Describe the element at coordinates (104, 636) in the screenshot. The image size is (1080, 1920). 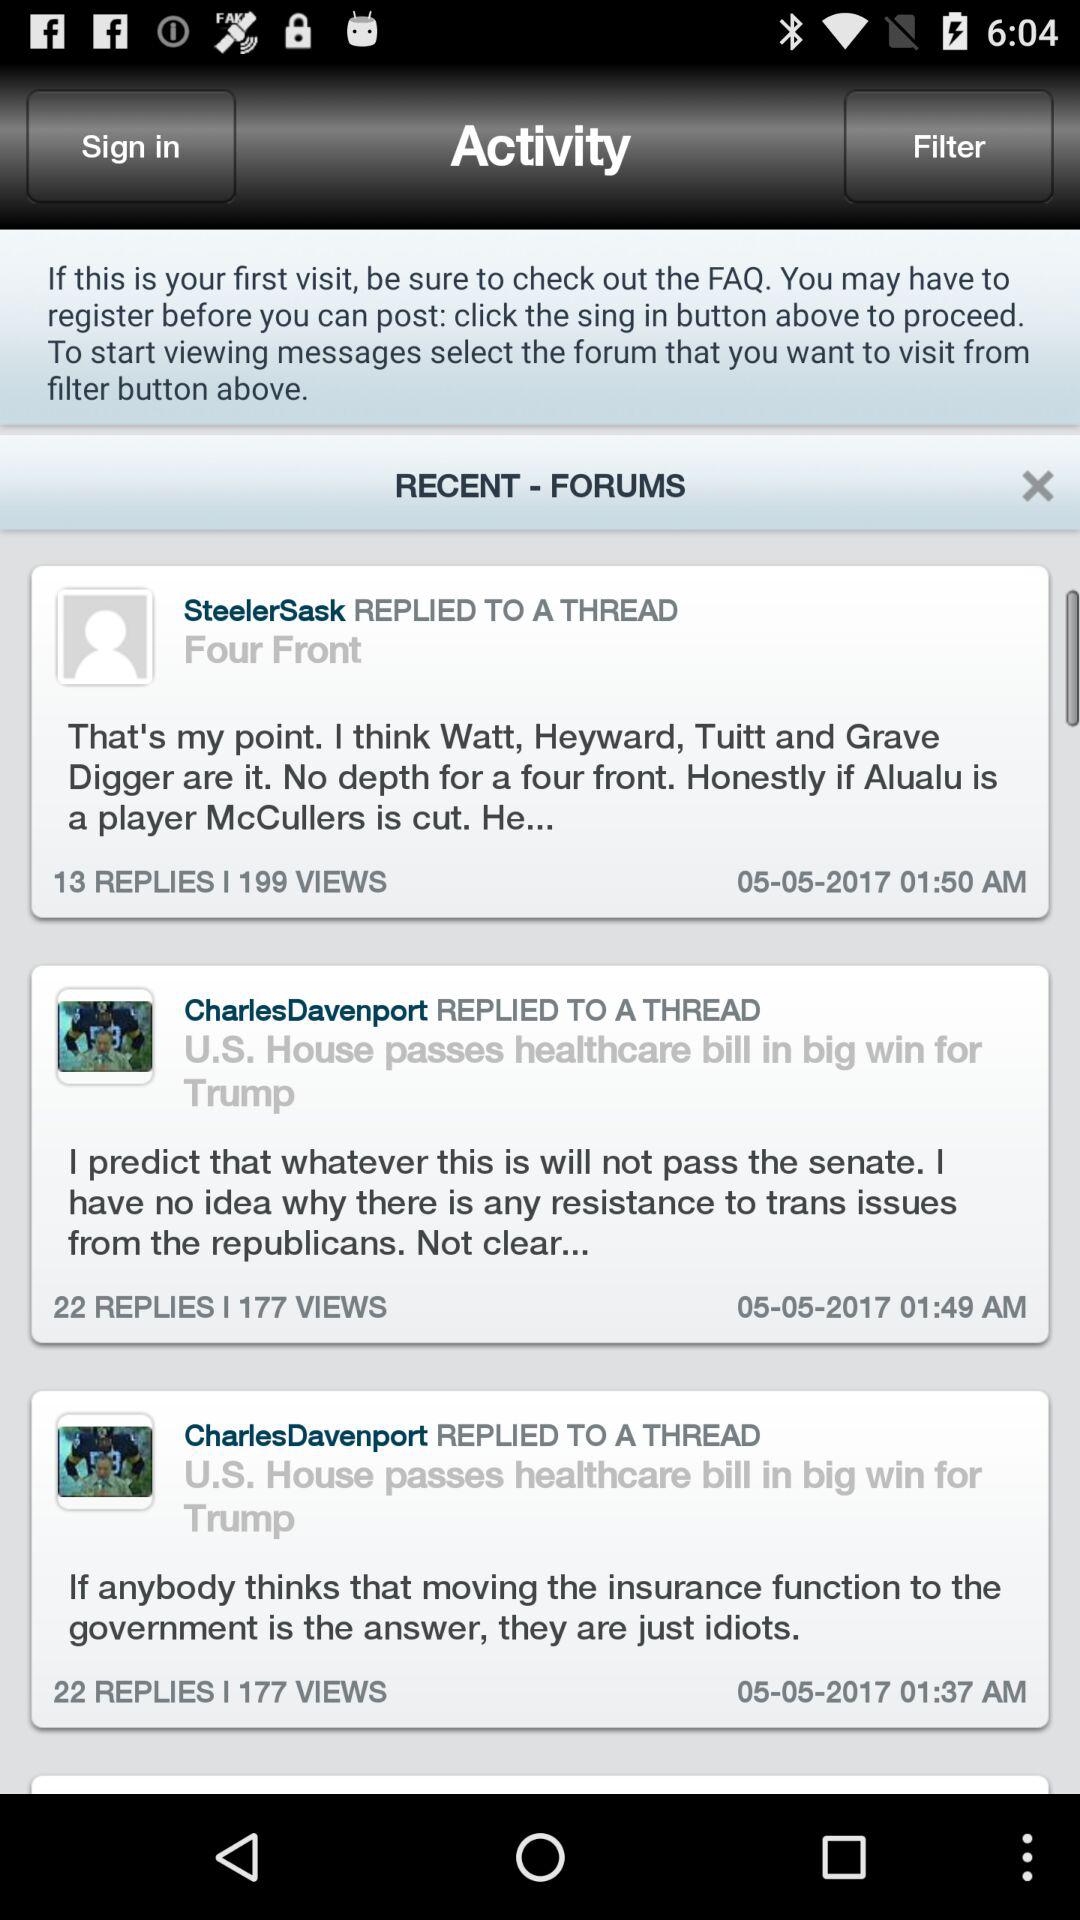
I see `open profile picture` at that location.